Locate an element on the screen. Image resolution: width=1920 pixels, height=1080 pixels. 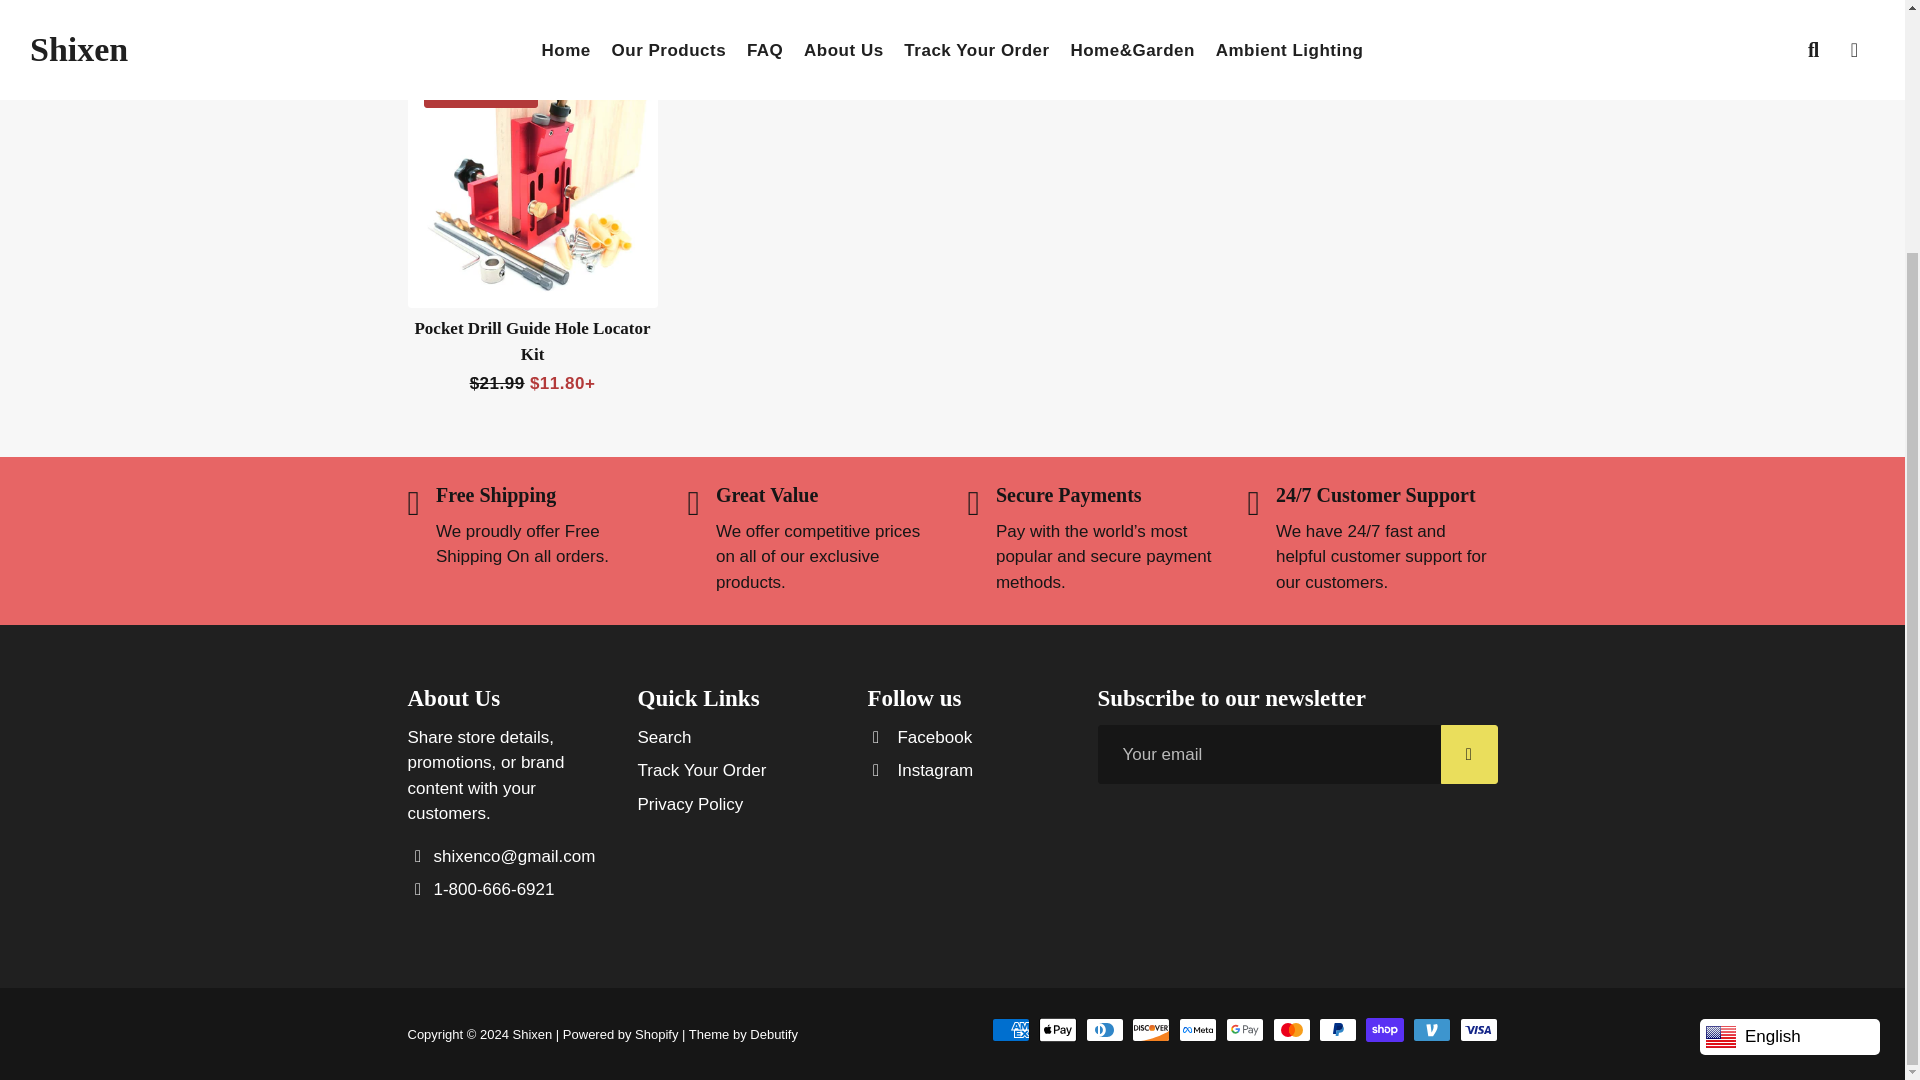
Privacy Policy is located at coordinates (690, 804).